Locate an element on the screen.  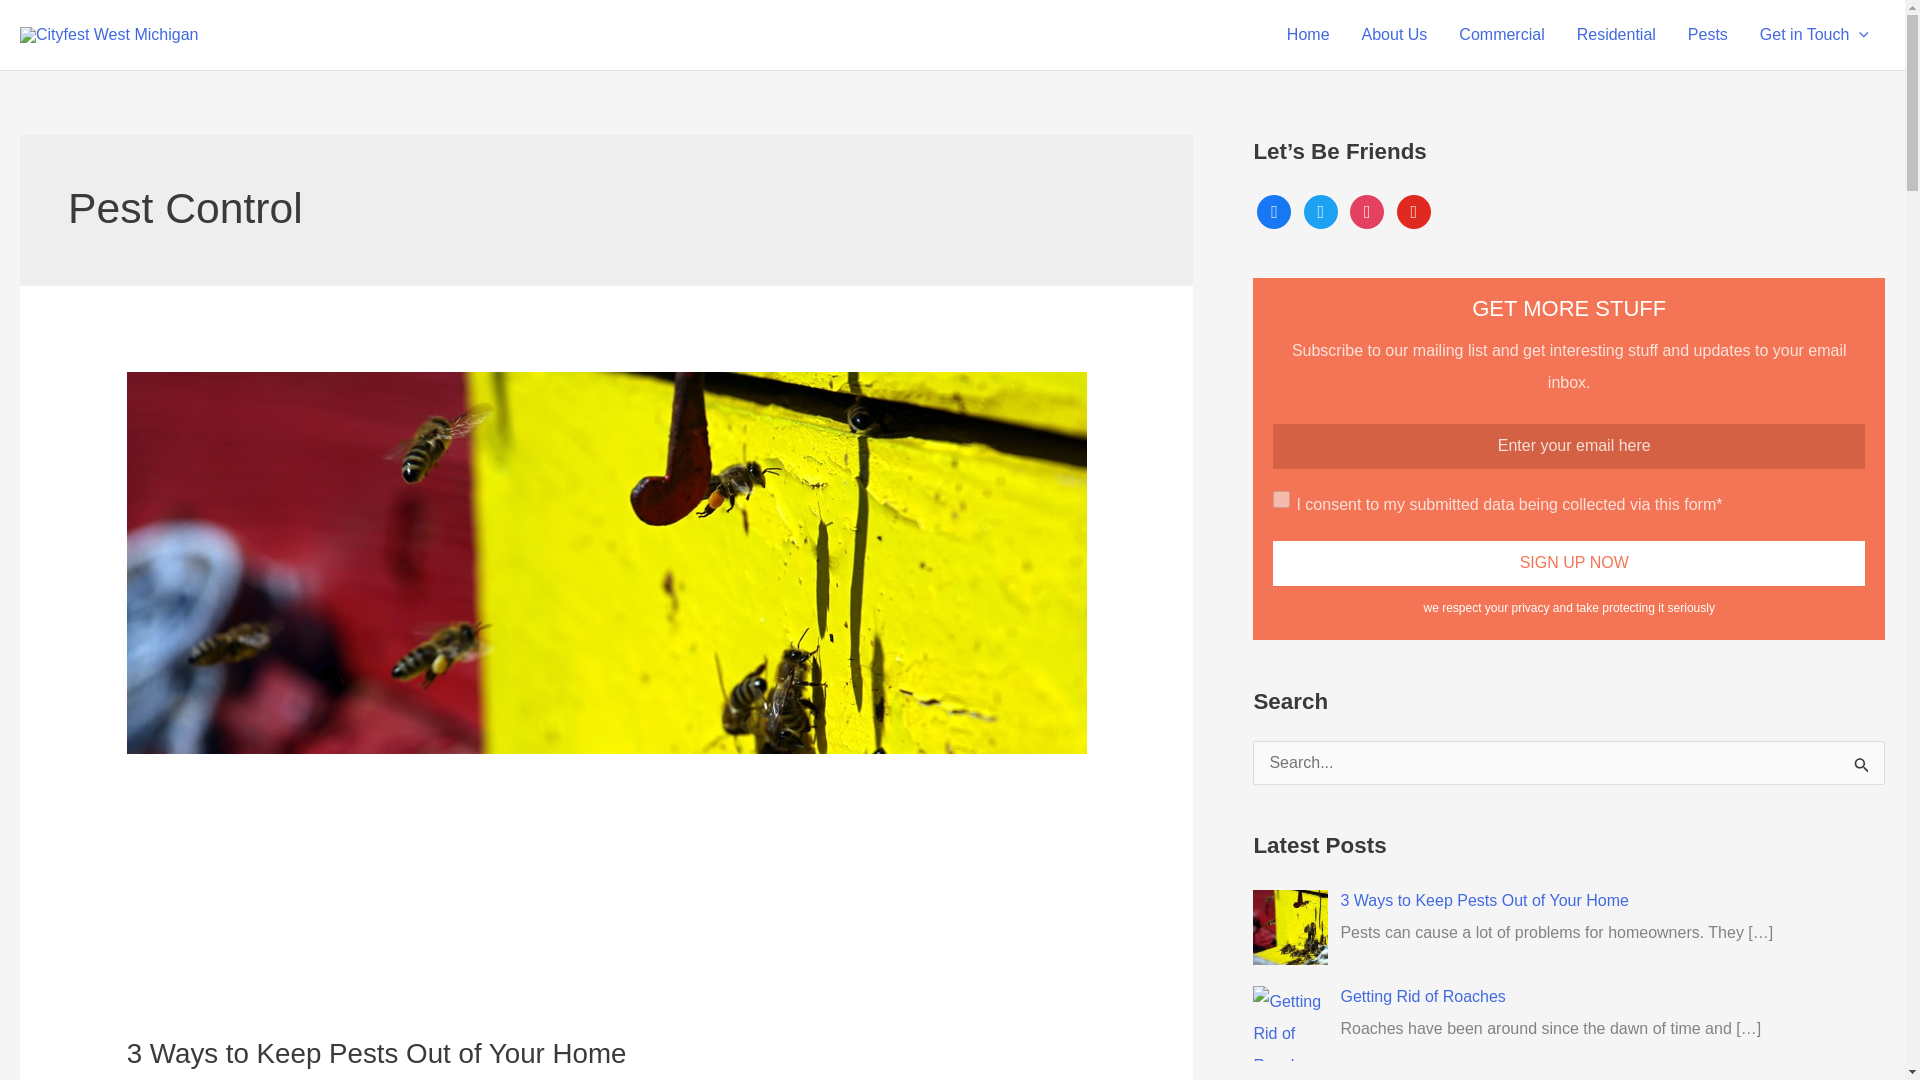
on is located at coordinates (1281, 499).